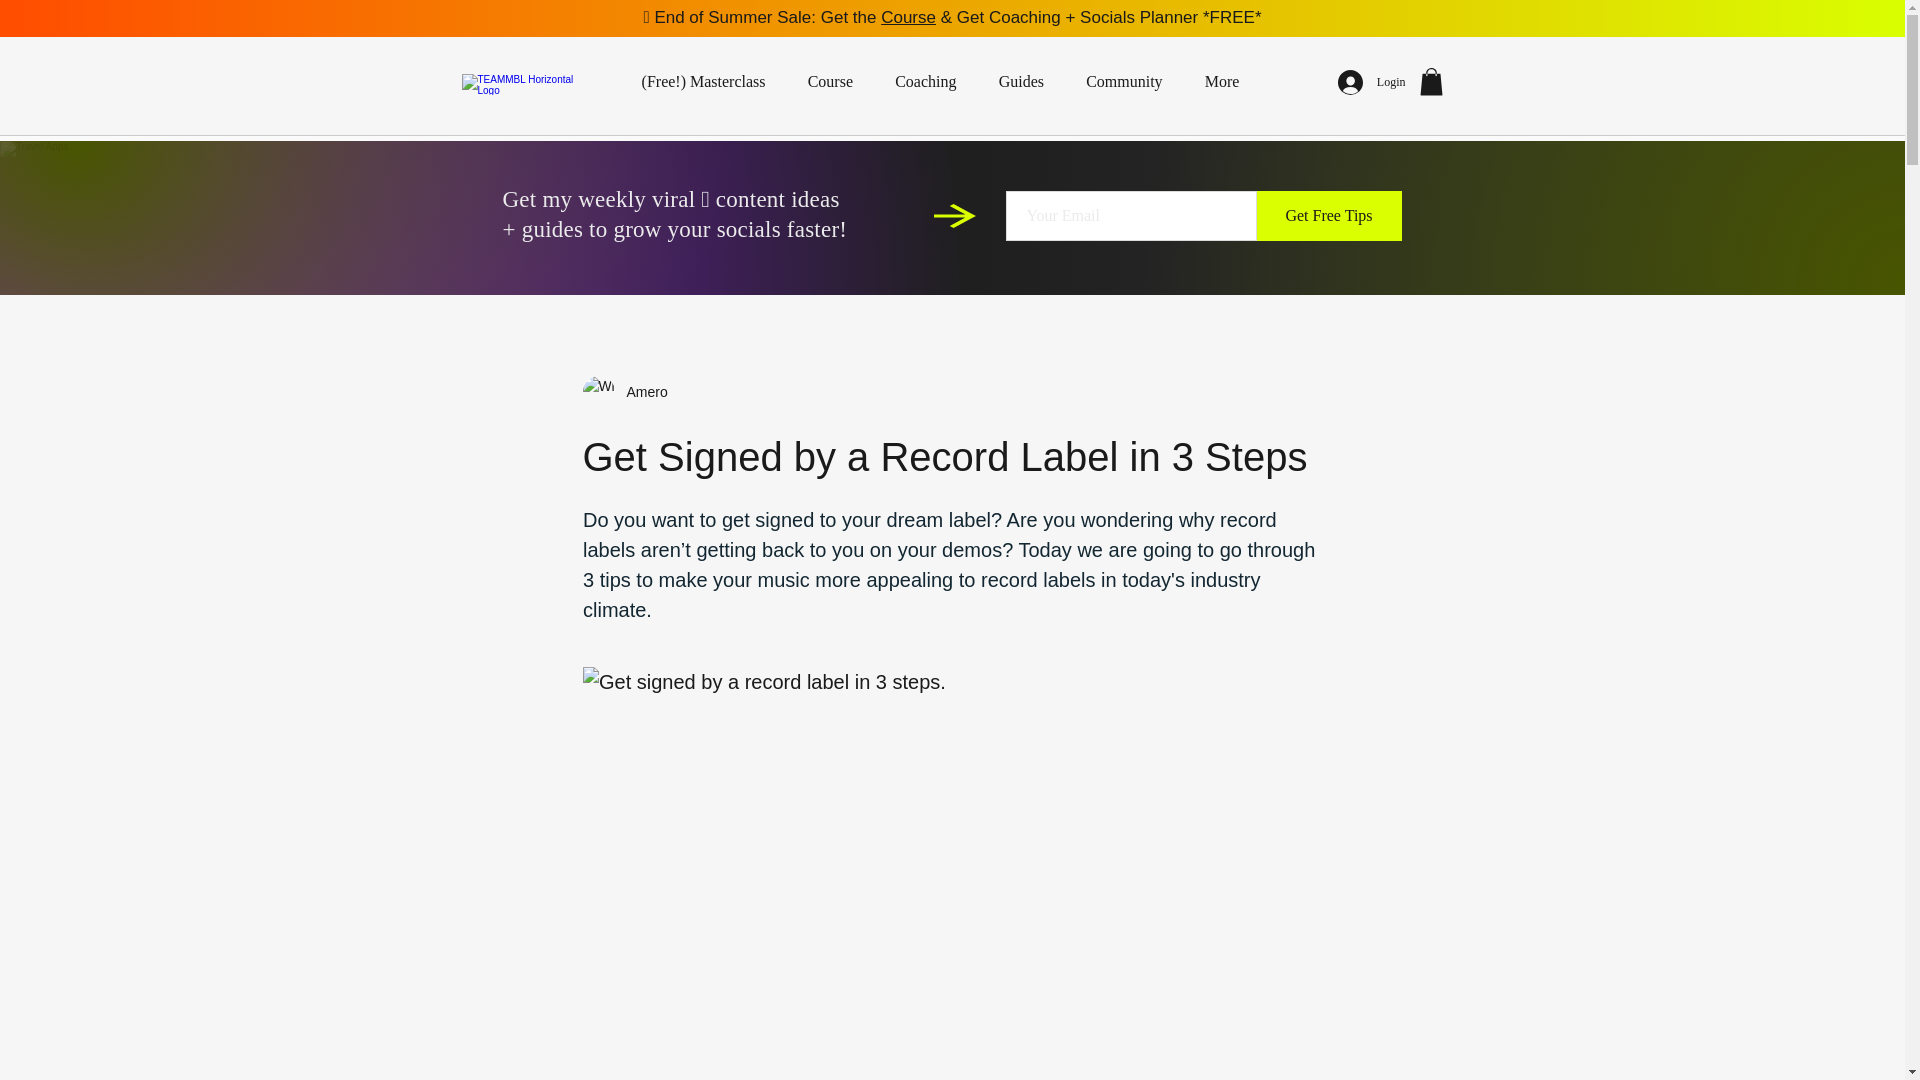 The image size is (1920, 1080). What do you see at coordinates (640, 392) in the screenshot?
I see `Amero` at bounding box center [640, 392].